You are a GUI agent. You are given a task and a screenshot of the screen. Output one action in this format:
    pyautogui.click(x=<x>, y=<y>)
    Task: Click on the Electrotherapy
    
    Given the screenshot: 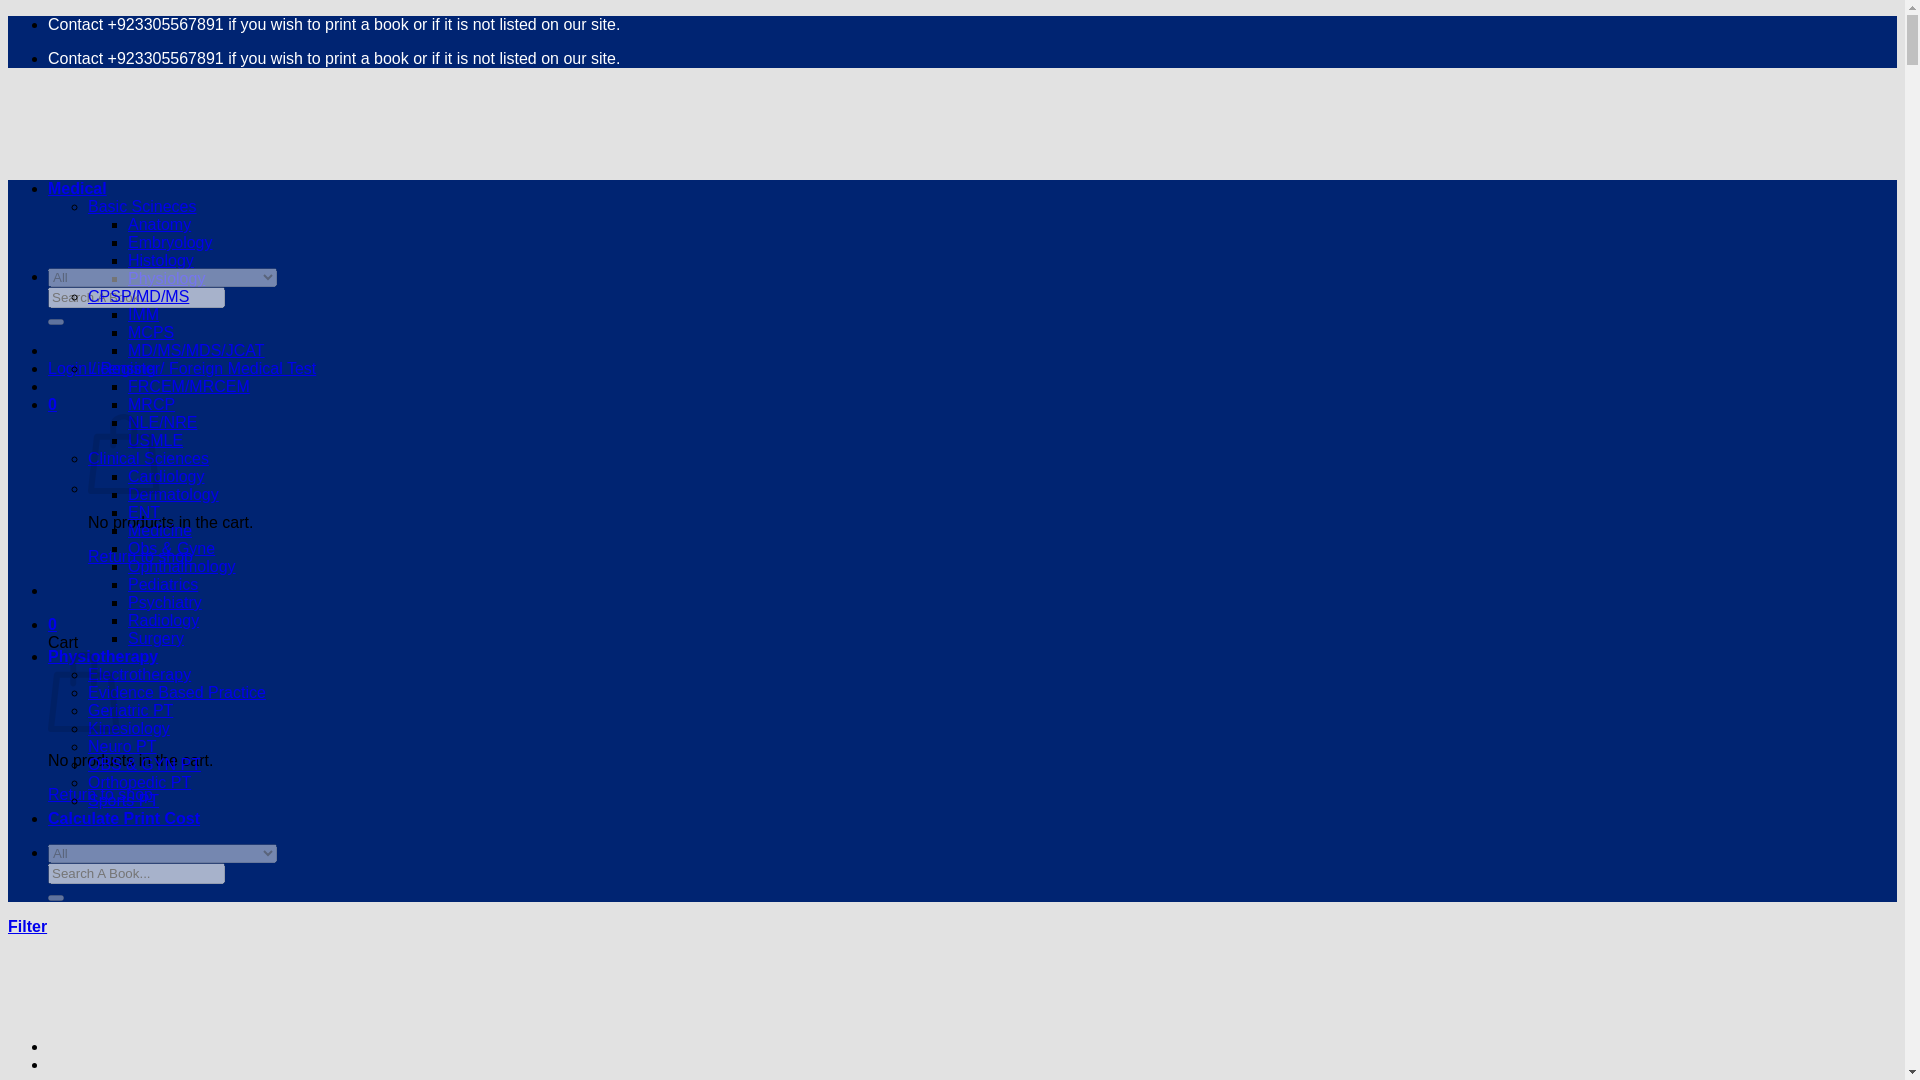 What is the action you would take?
    pyautogui.click(x=139, y=674)
    